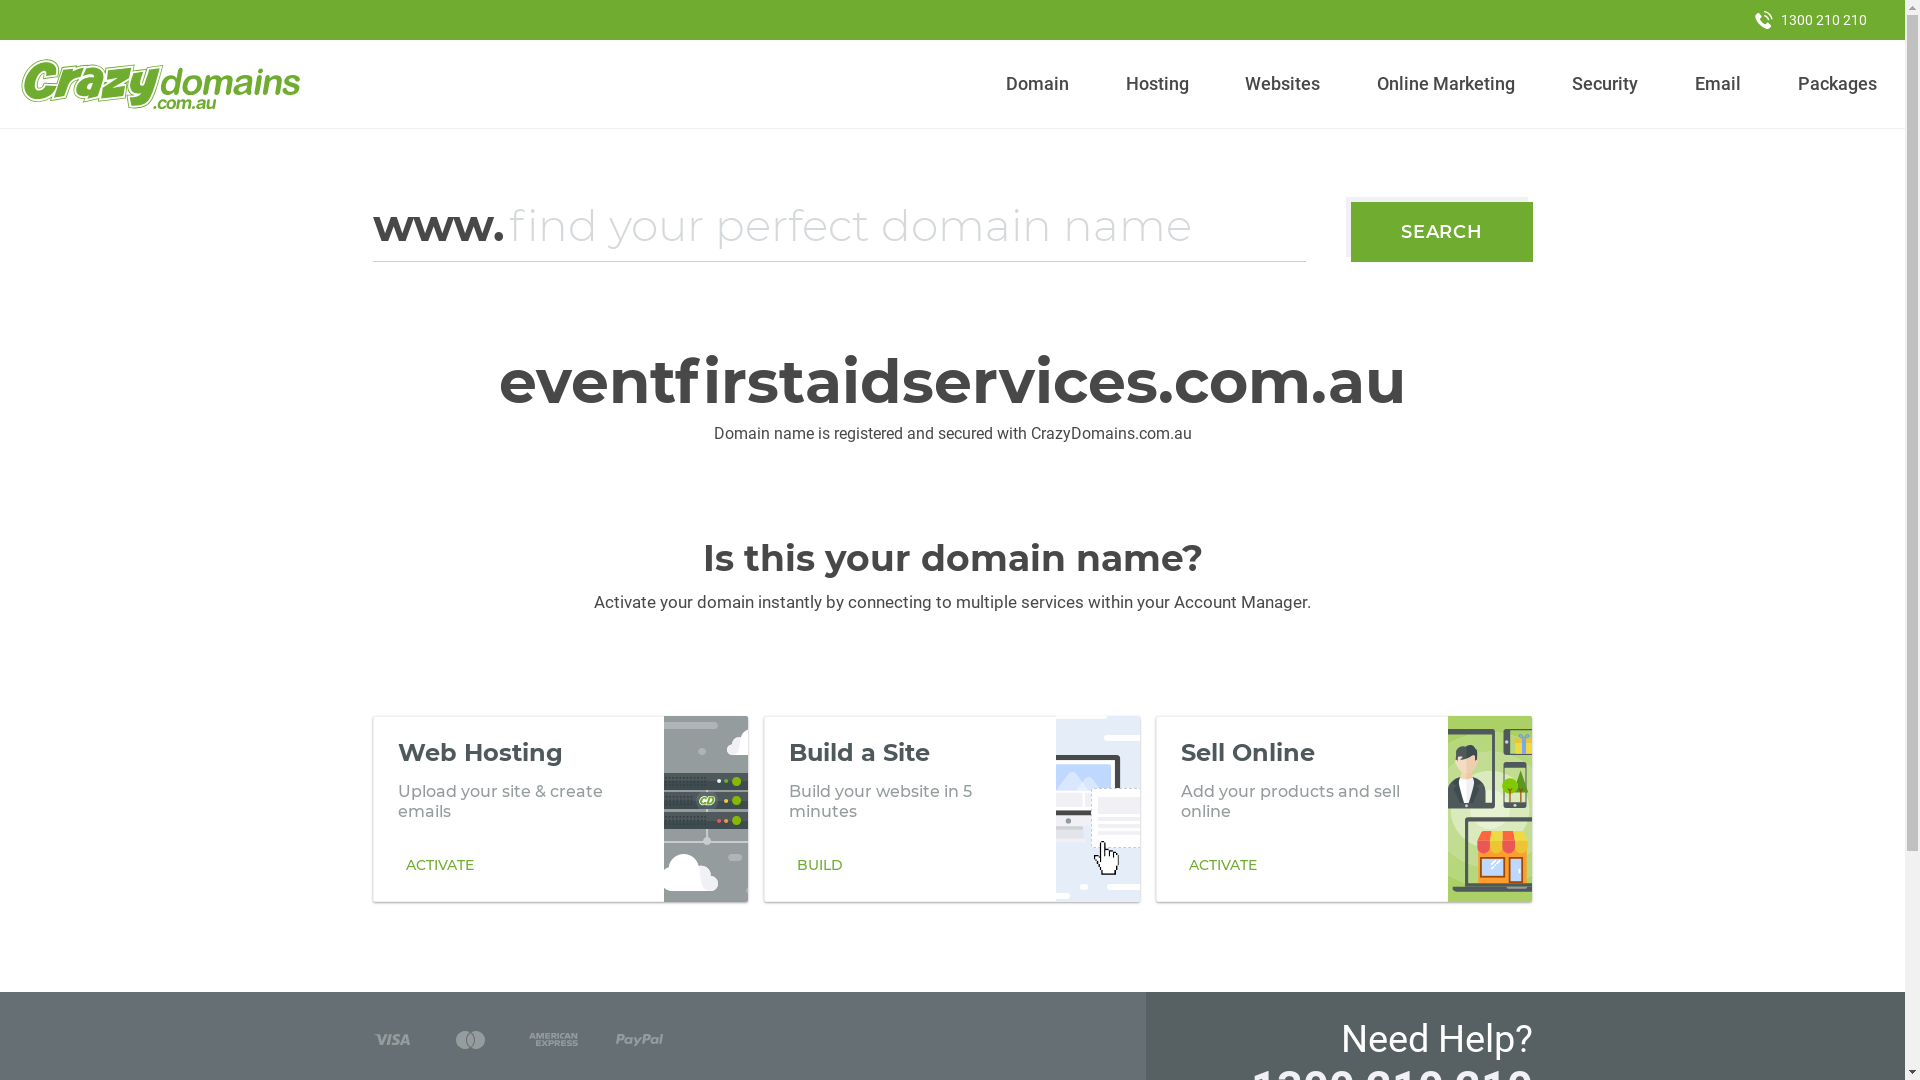  What do you see at coordinates (1446, 84) in the screenshot?
I see `Online Marketing` at bounding box center [1446, 84].